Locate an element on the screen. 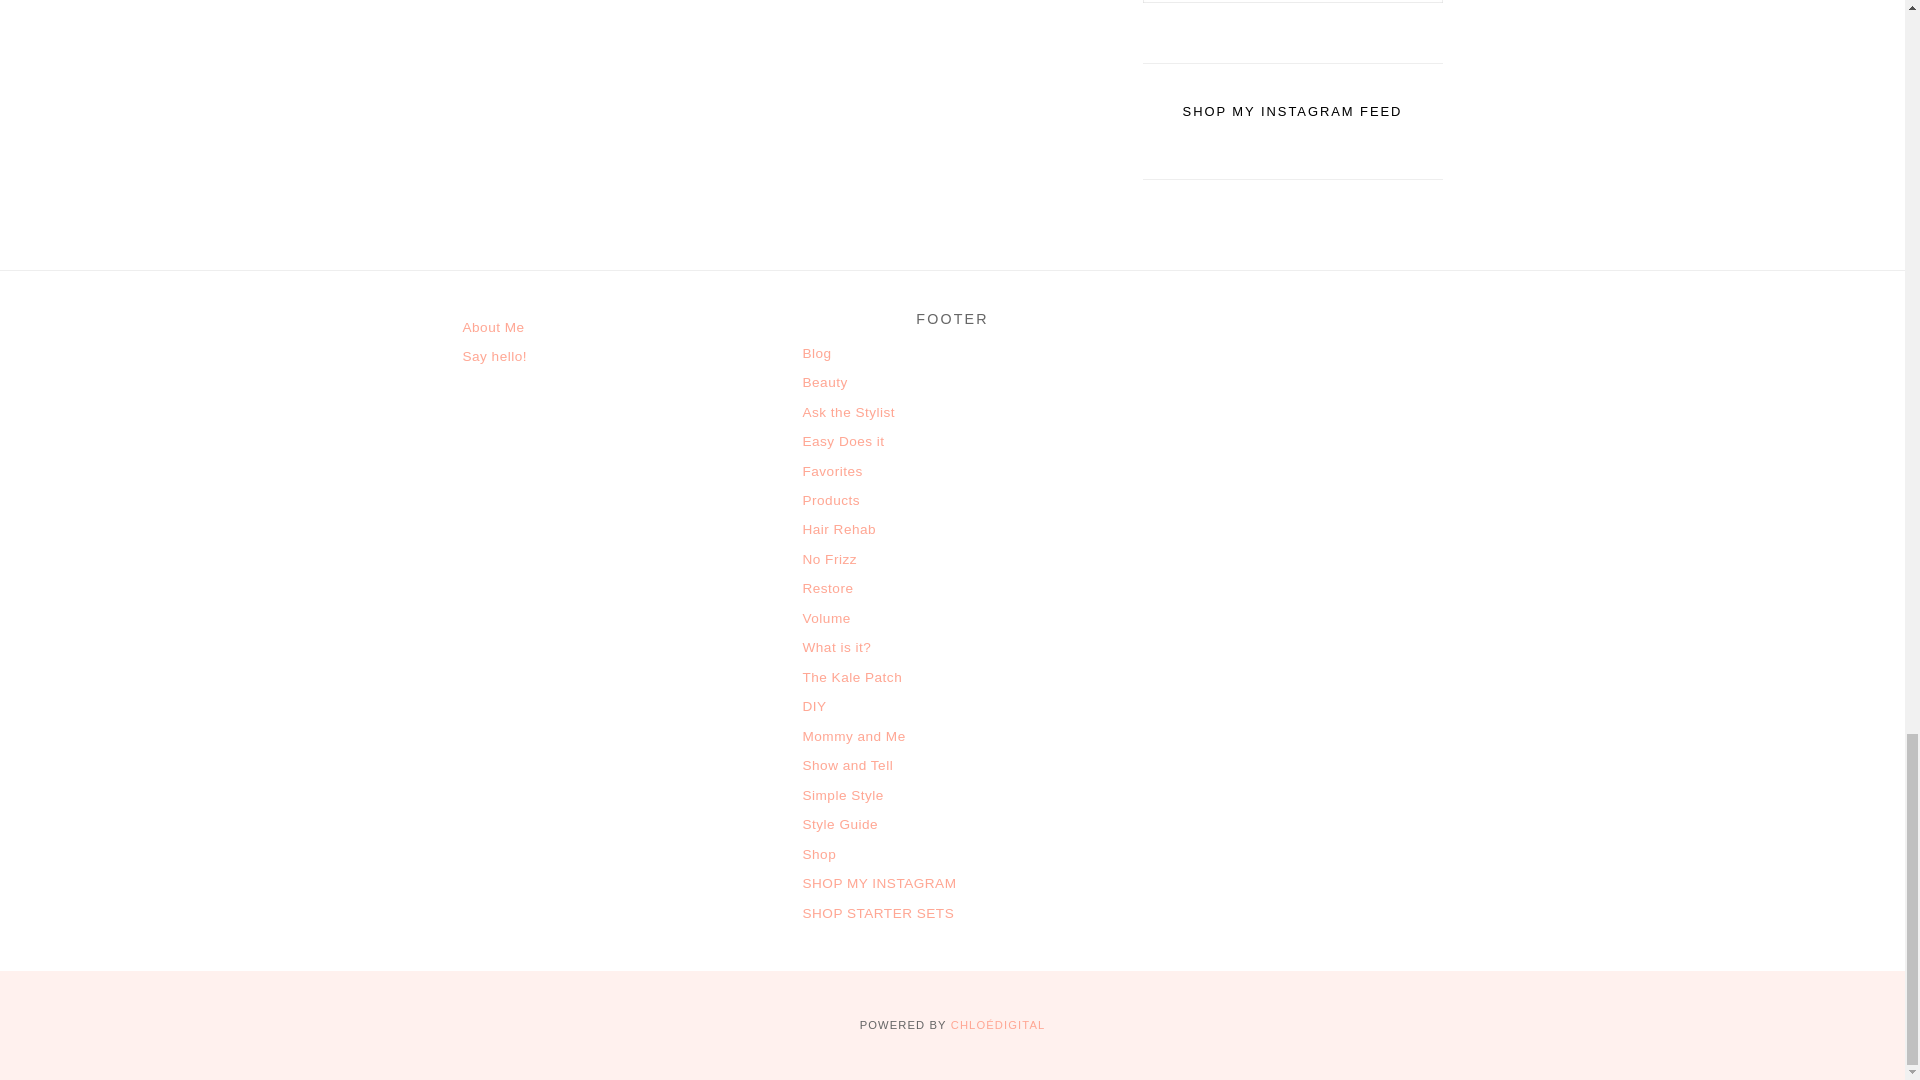 This screenshot has height=1080, width=1920. Easy Does it is located at coordinates (842, 442).